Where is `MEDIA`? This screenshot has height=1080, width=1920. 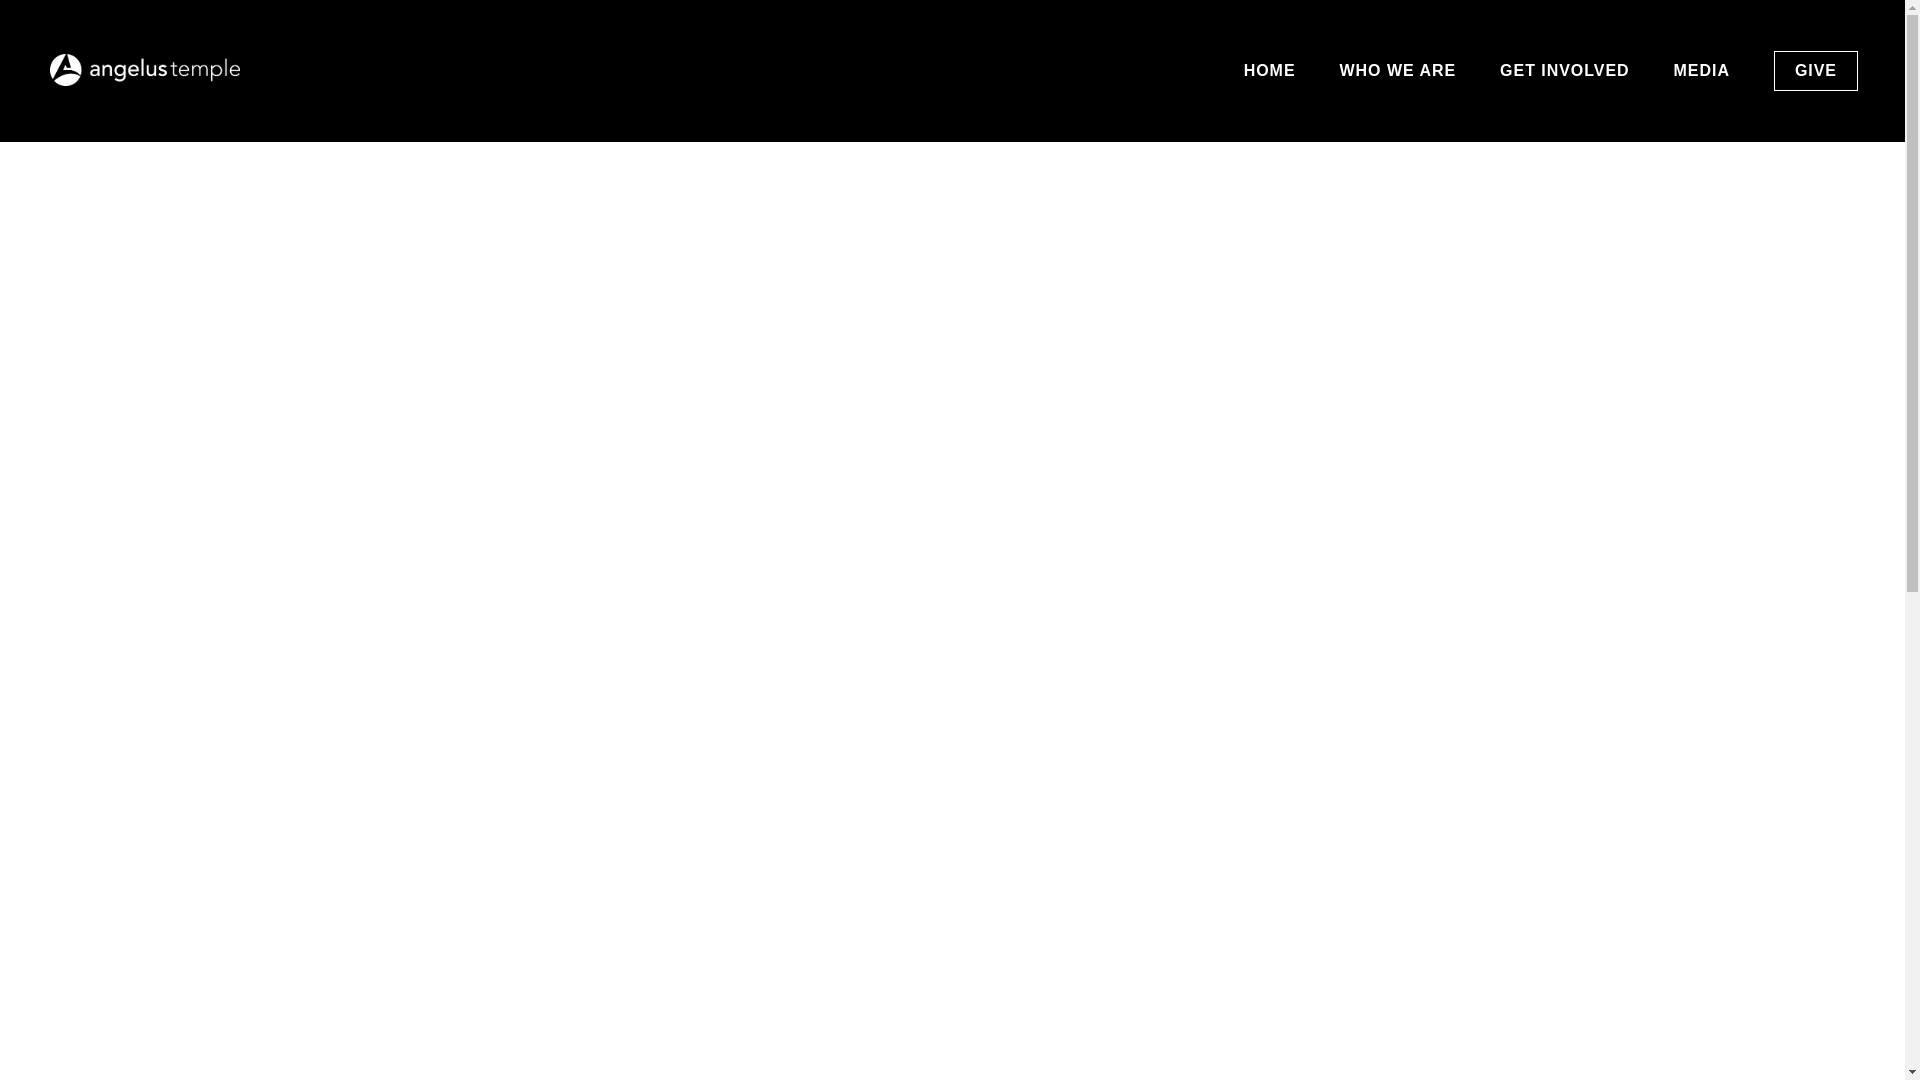
MEDIA is located at coordinates (1701, 70).